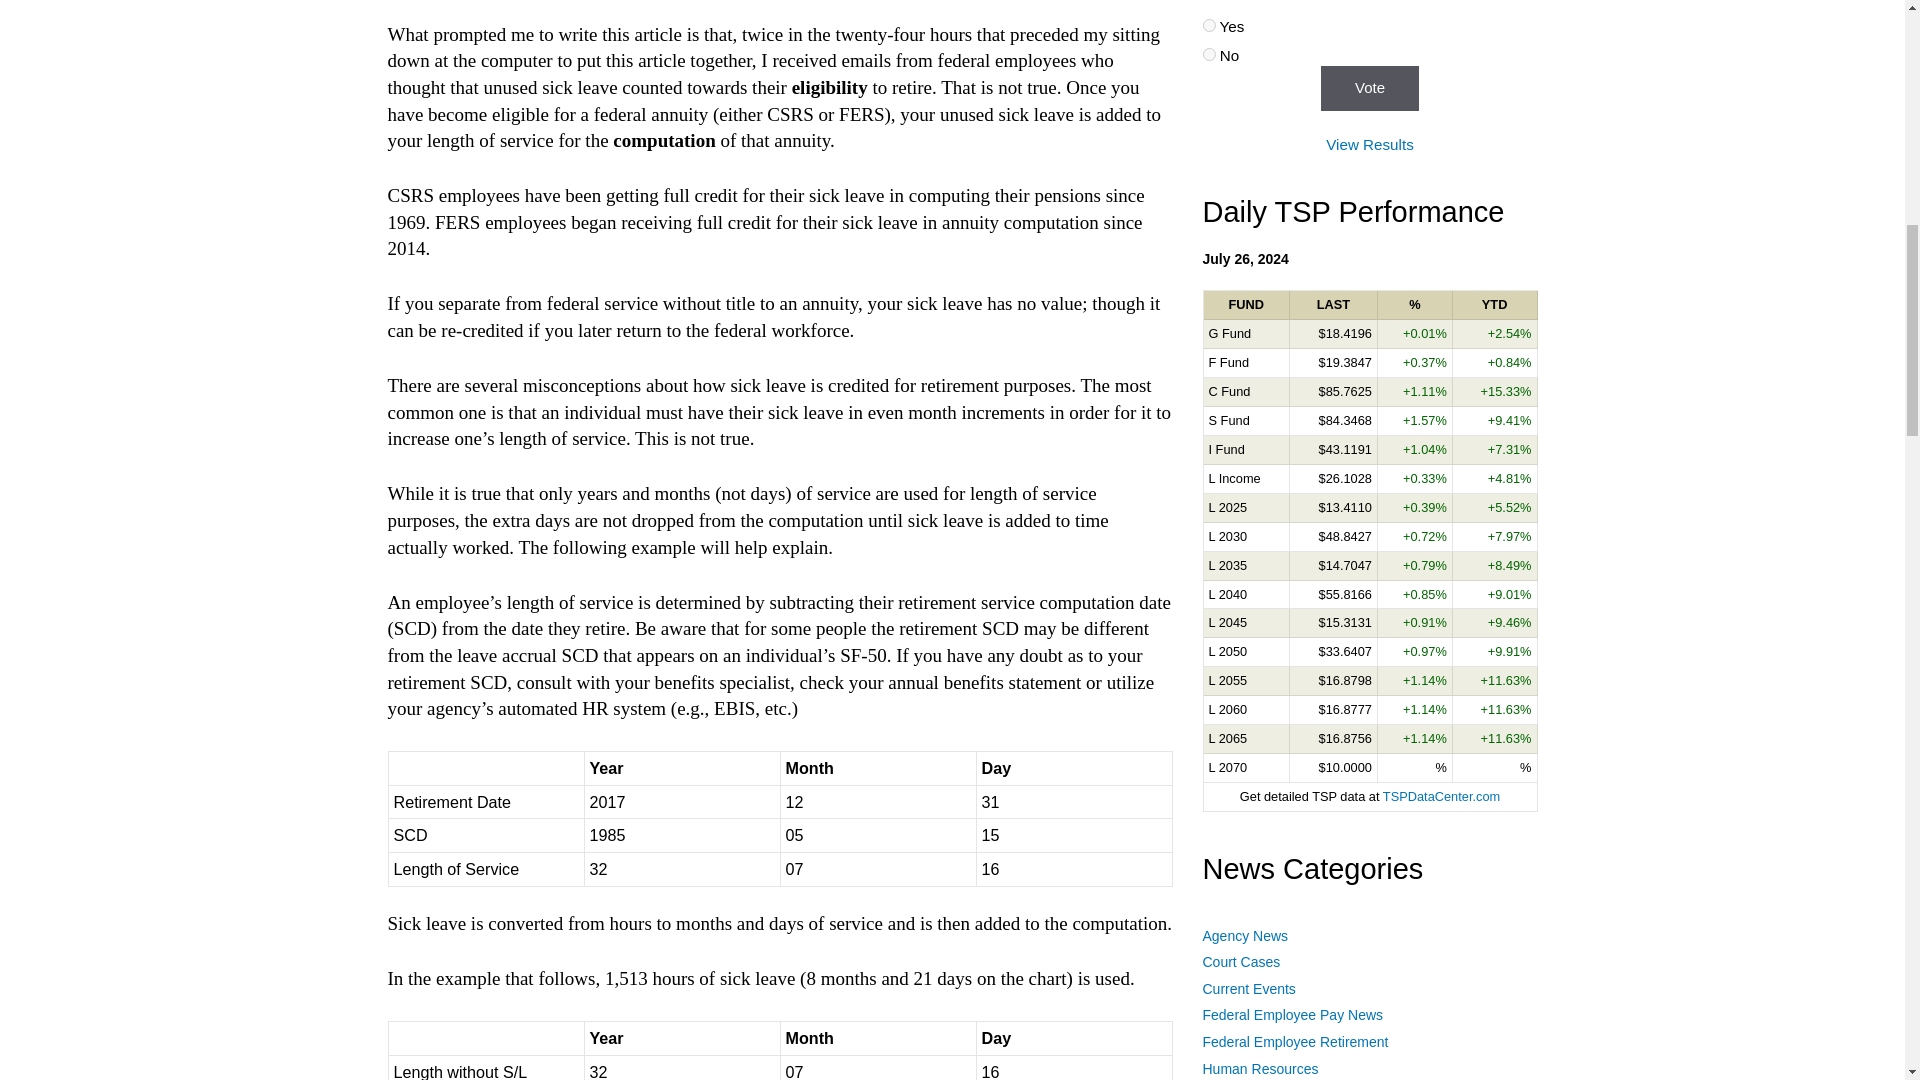 The image size is (1920, 1080). What do you see at coordinates (1855, 869) in the screenshot?
I see `Scroll back to top` at bounding box center [1855, 869].